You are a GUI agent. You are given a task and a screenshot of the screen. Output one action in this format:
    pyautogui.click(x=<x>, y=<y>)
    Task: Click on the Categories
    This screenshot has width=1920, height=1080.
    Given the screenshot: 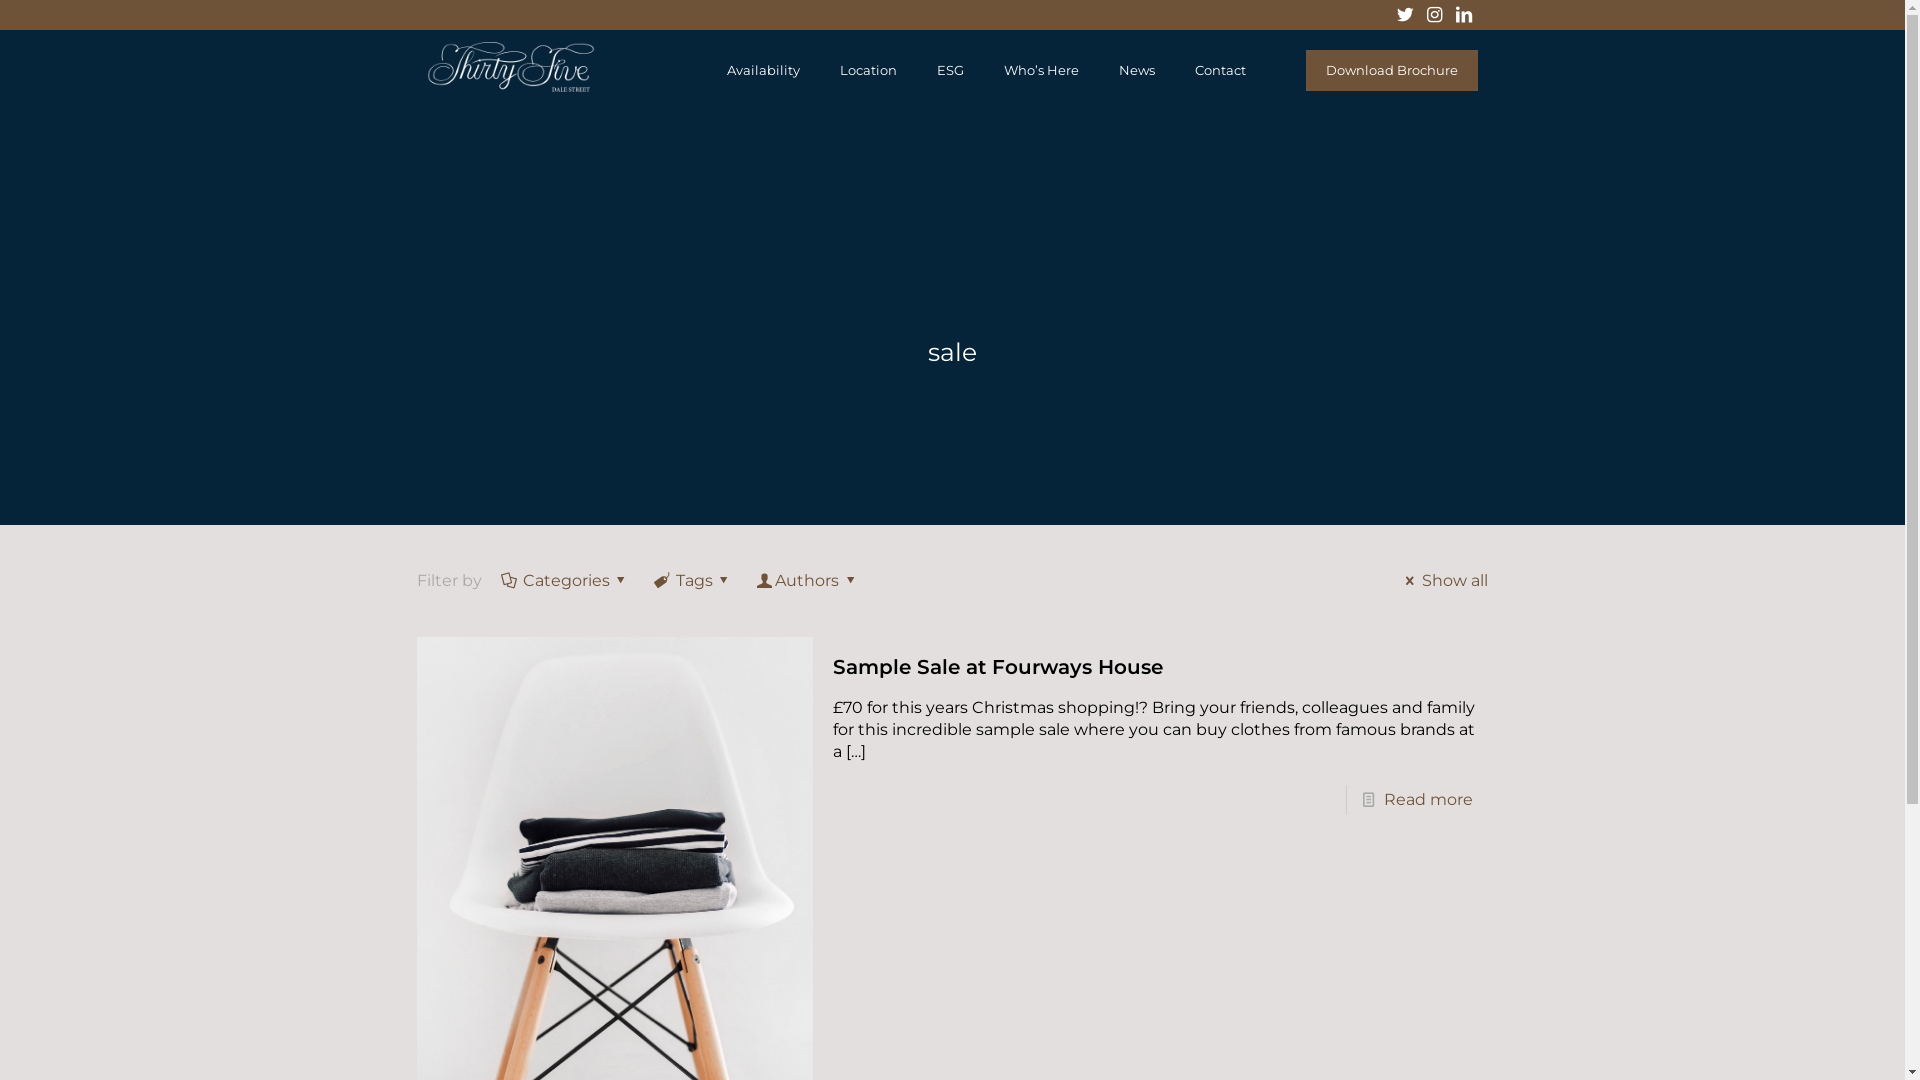 What is the action you would take?
    pyautogui.click(x=566, y=580)
    